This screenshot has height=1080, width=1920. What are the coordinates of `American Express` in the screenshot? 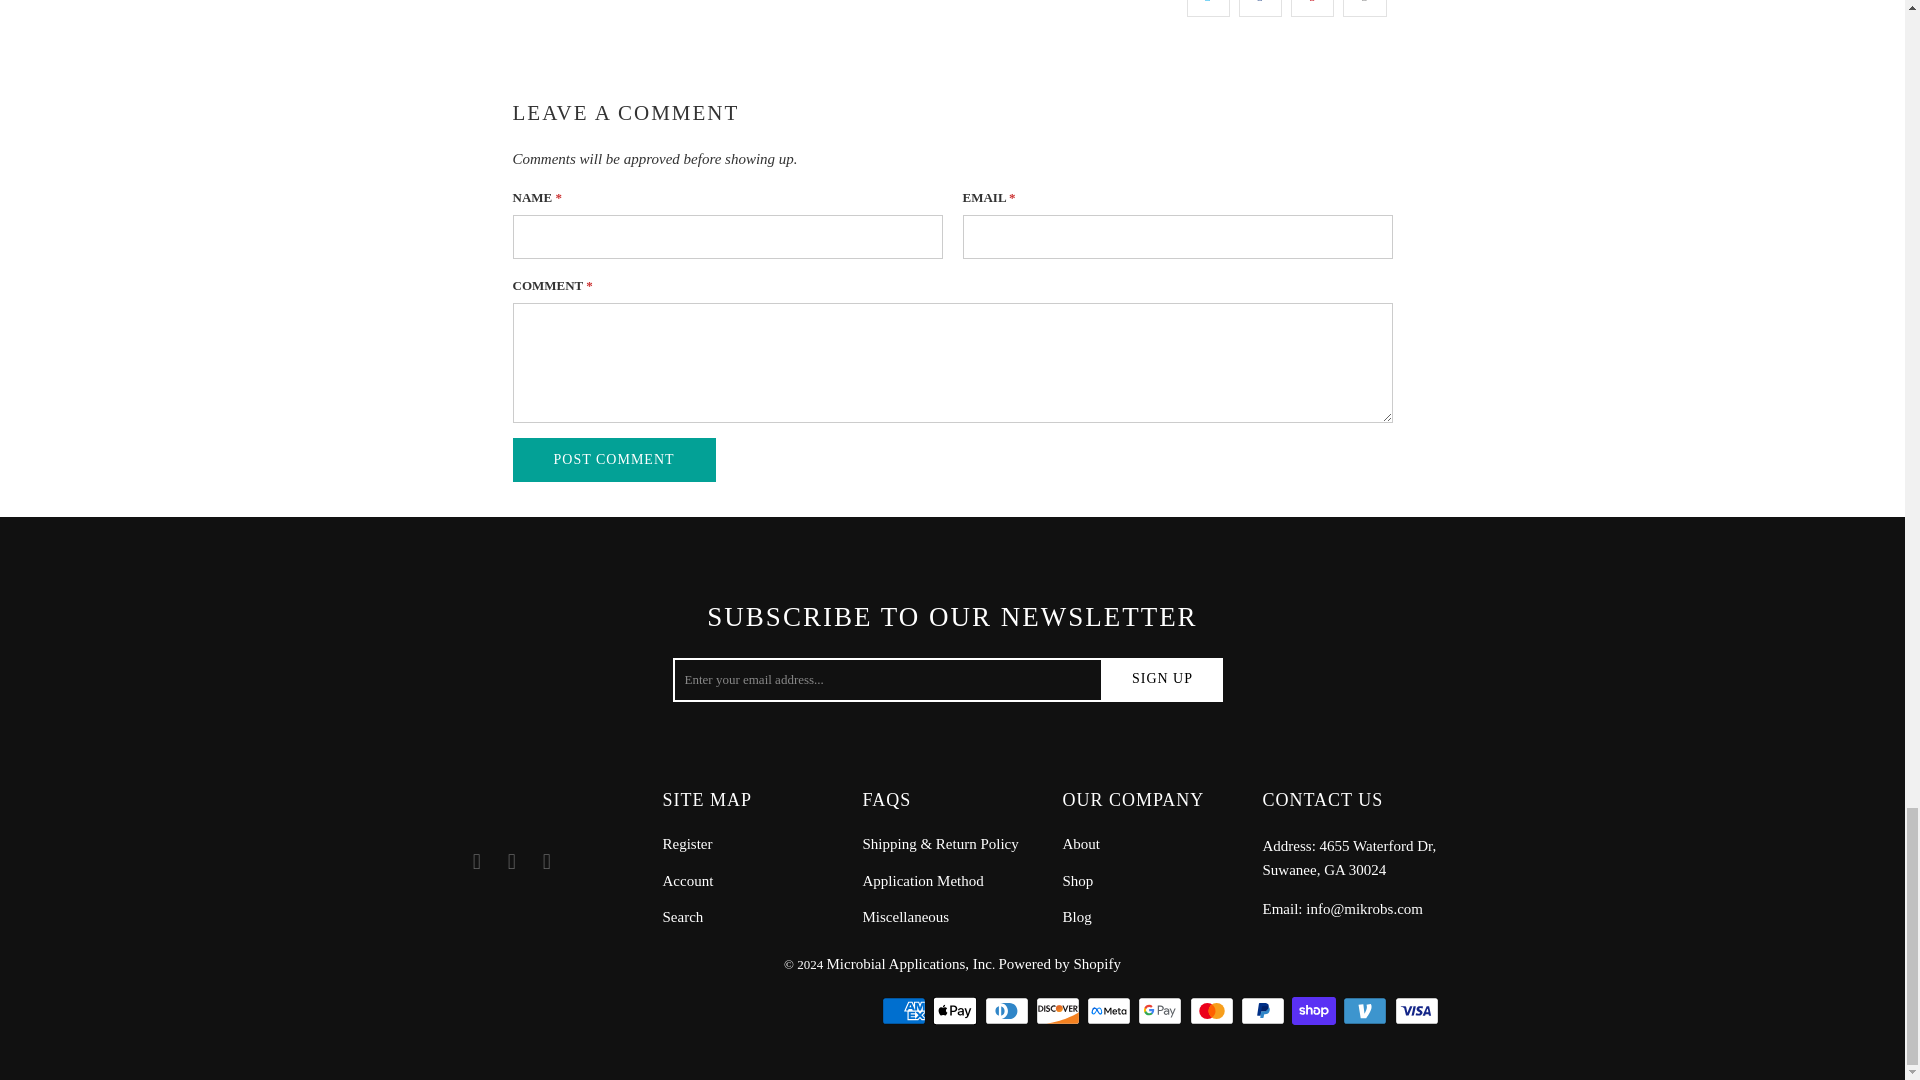 It's located at (905, 1010).